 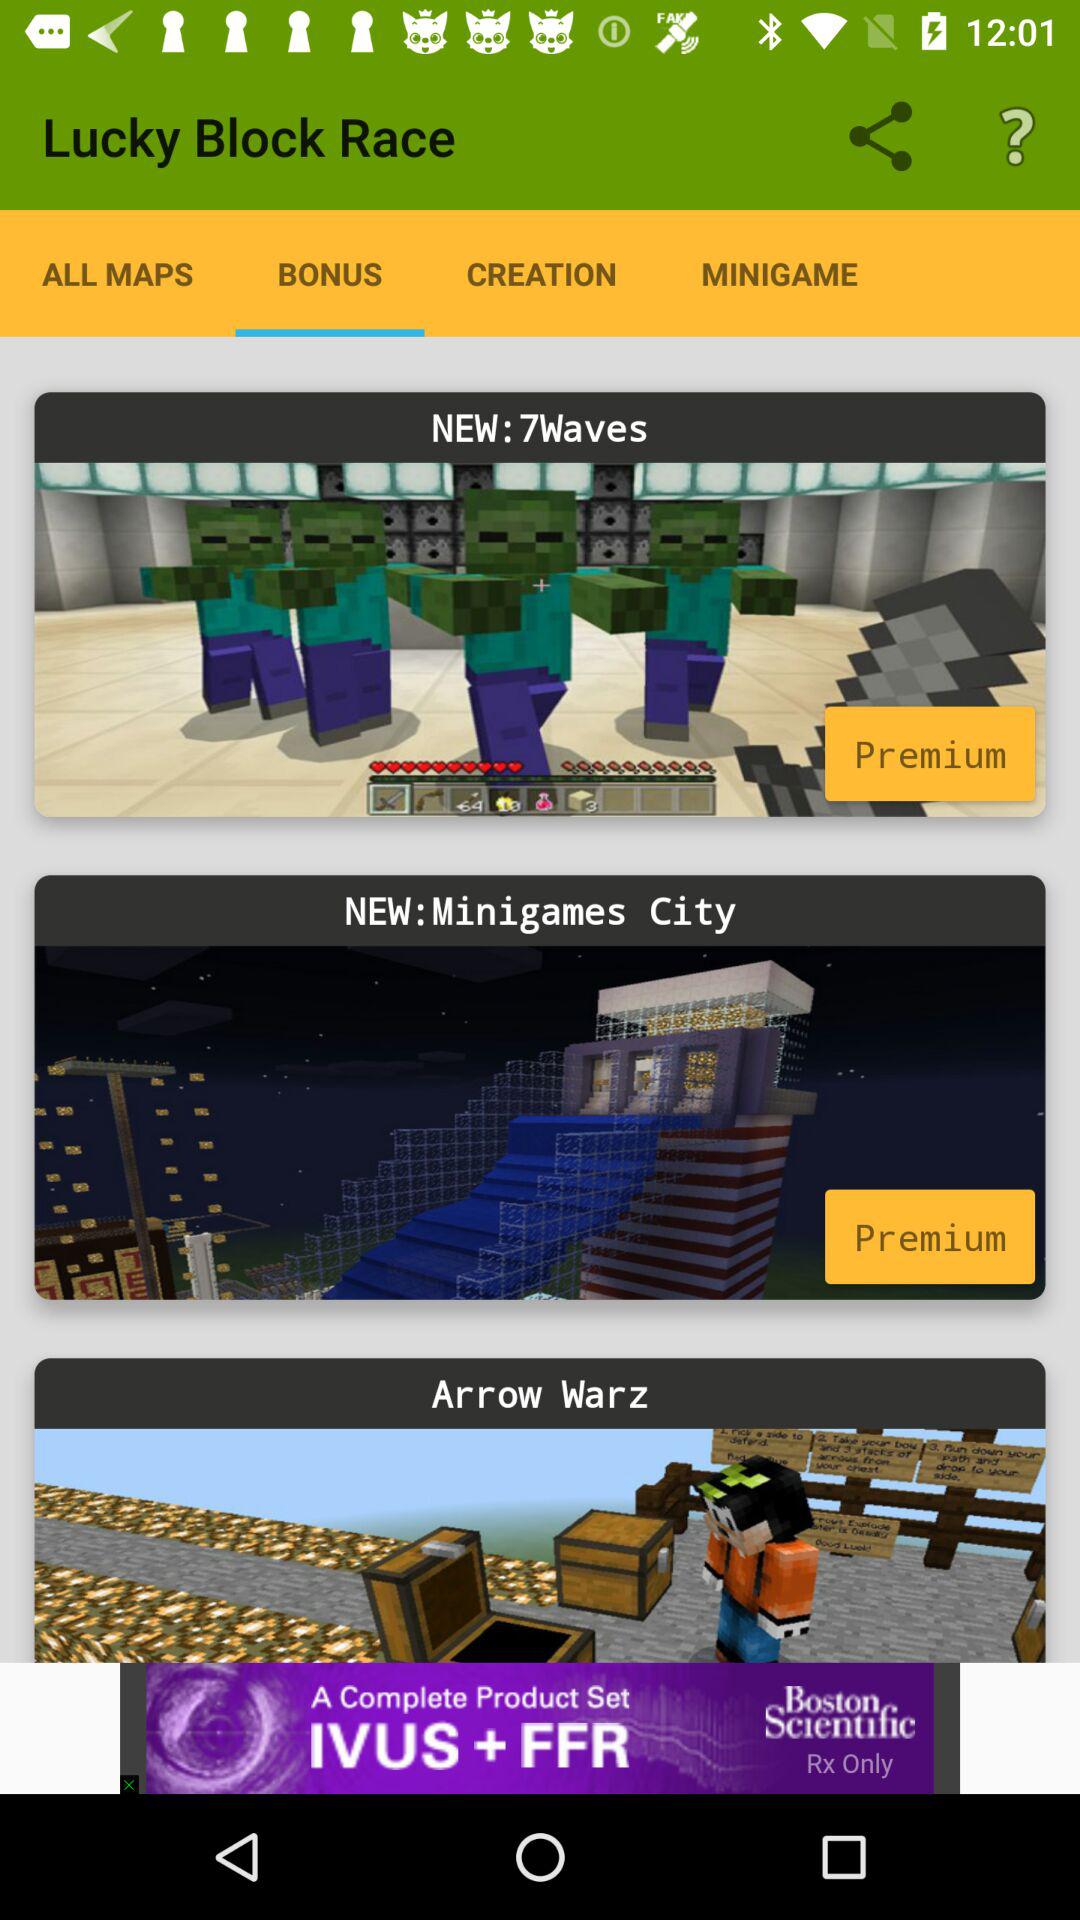 What do you see at coordinates (118, 273) in the screenshot?
I see `open the item below the lucky block race icon` at bounding box center [118, 273].